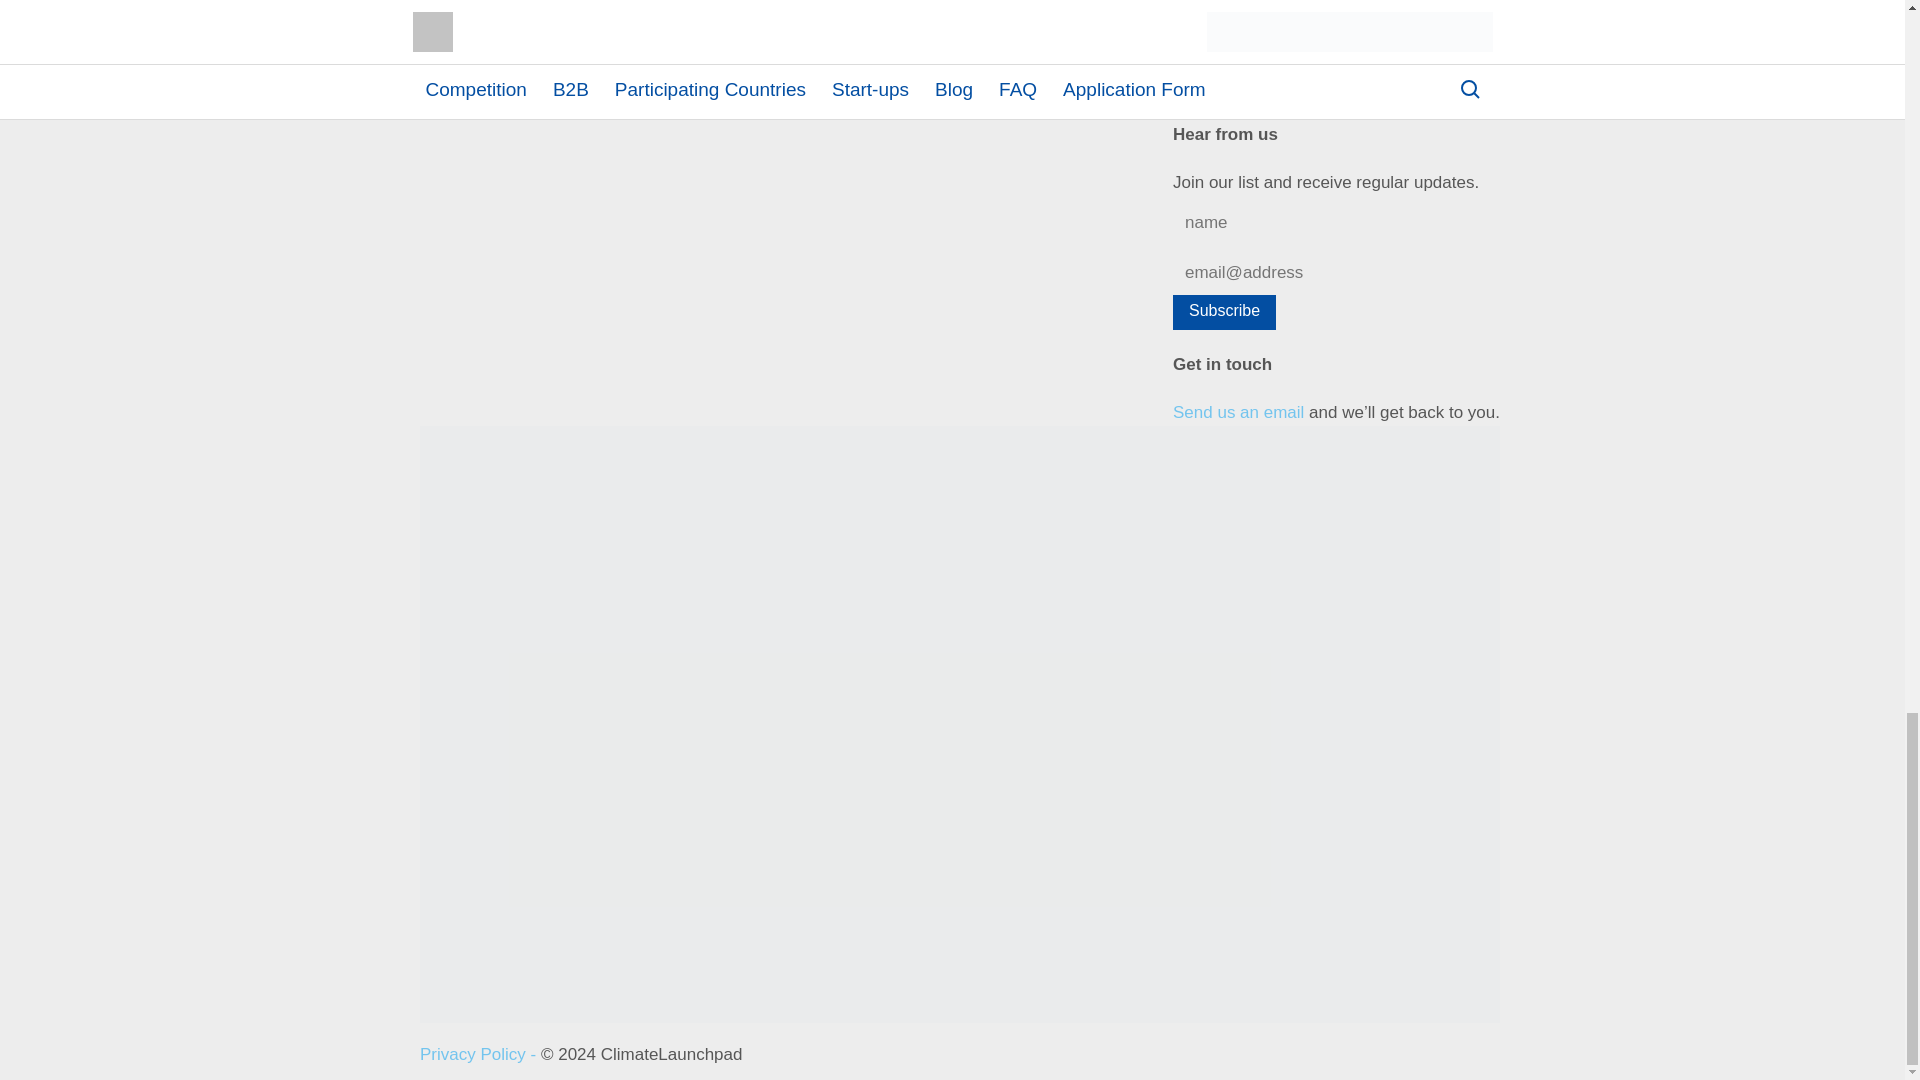 This screenshot has height=1080, width=1920. Describe the element at coordinates (467, 60) in the screenshot. I see `Press centre` at that location.